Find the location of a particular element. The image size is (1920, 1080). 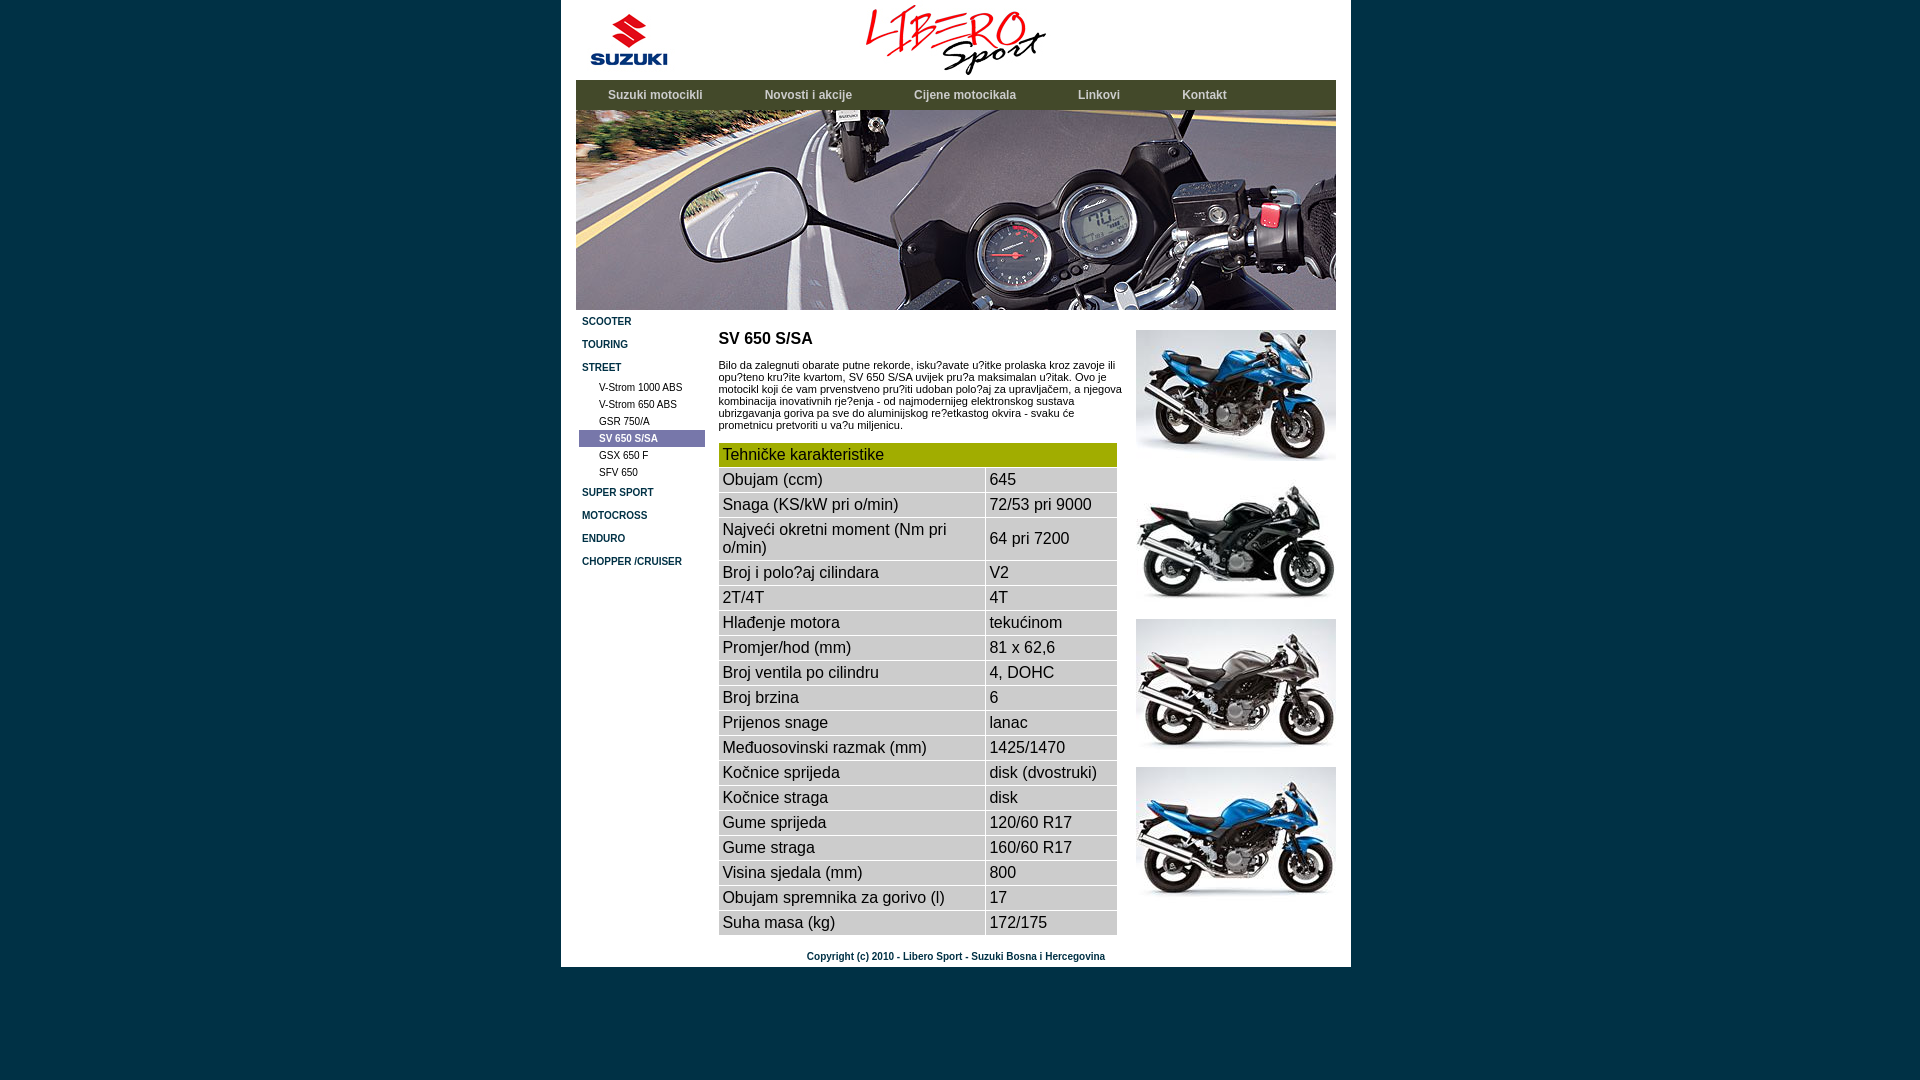

SFV 650 is located at coordinates (642, 472).